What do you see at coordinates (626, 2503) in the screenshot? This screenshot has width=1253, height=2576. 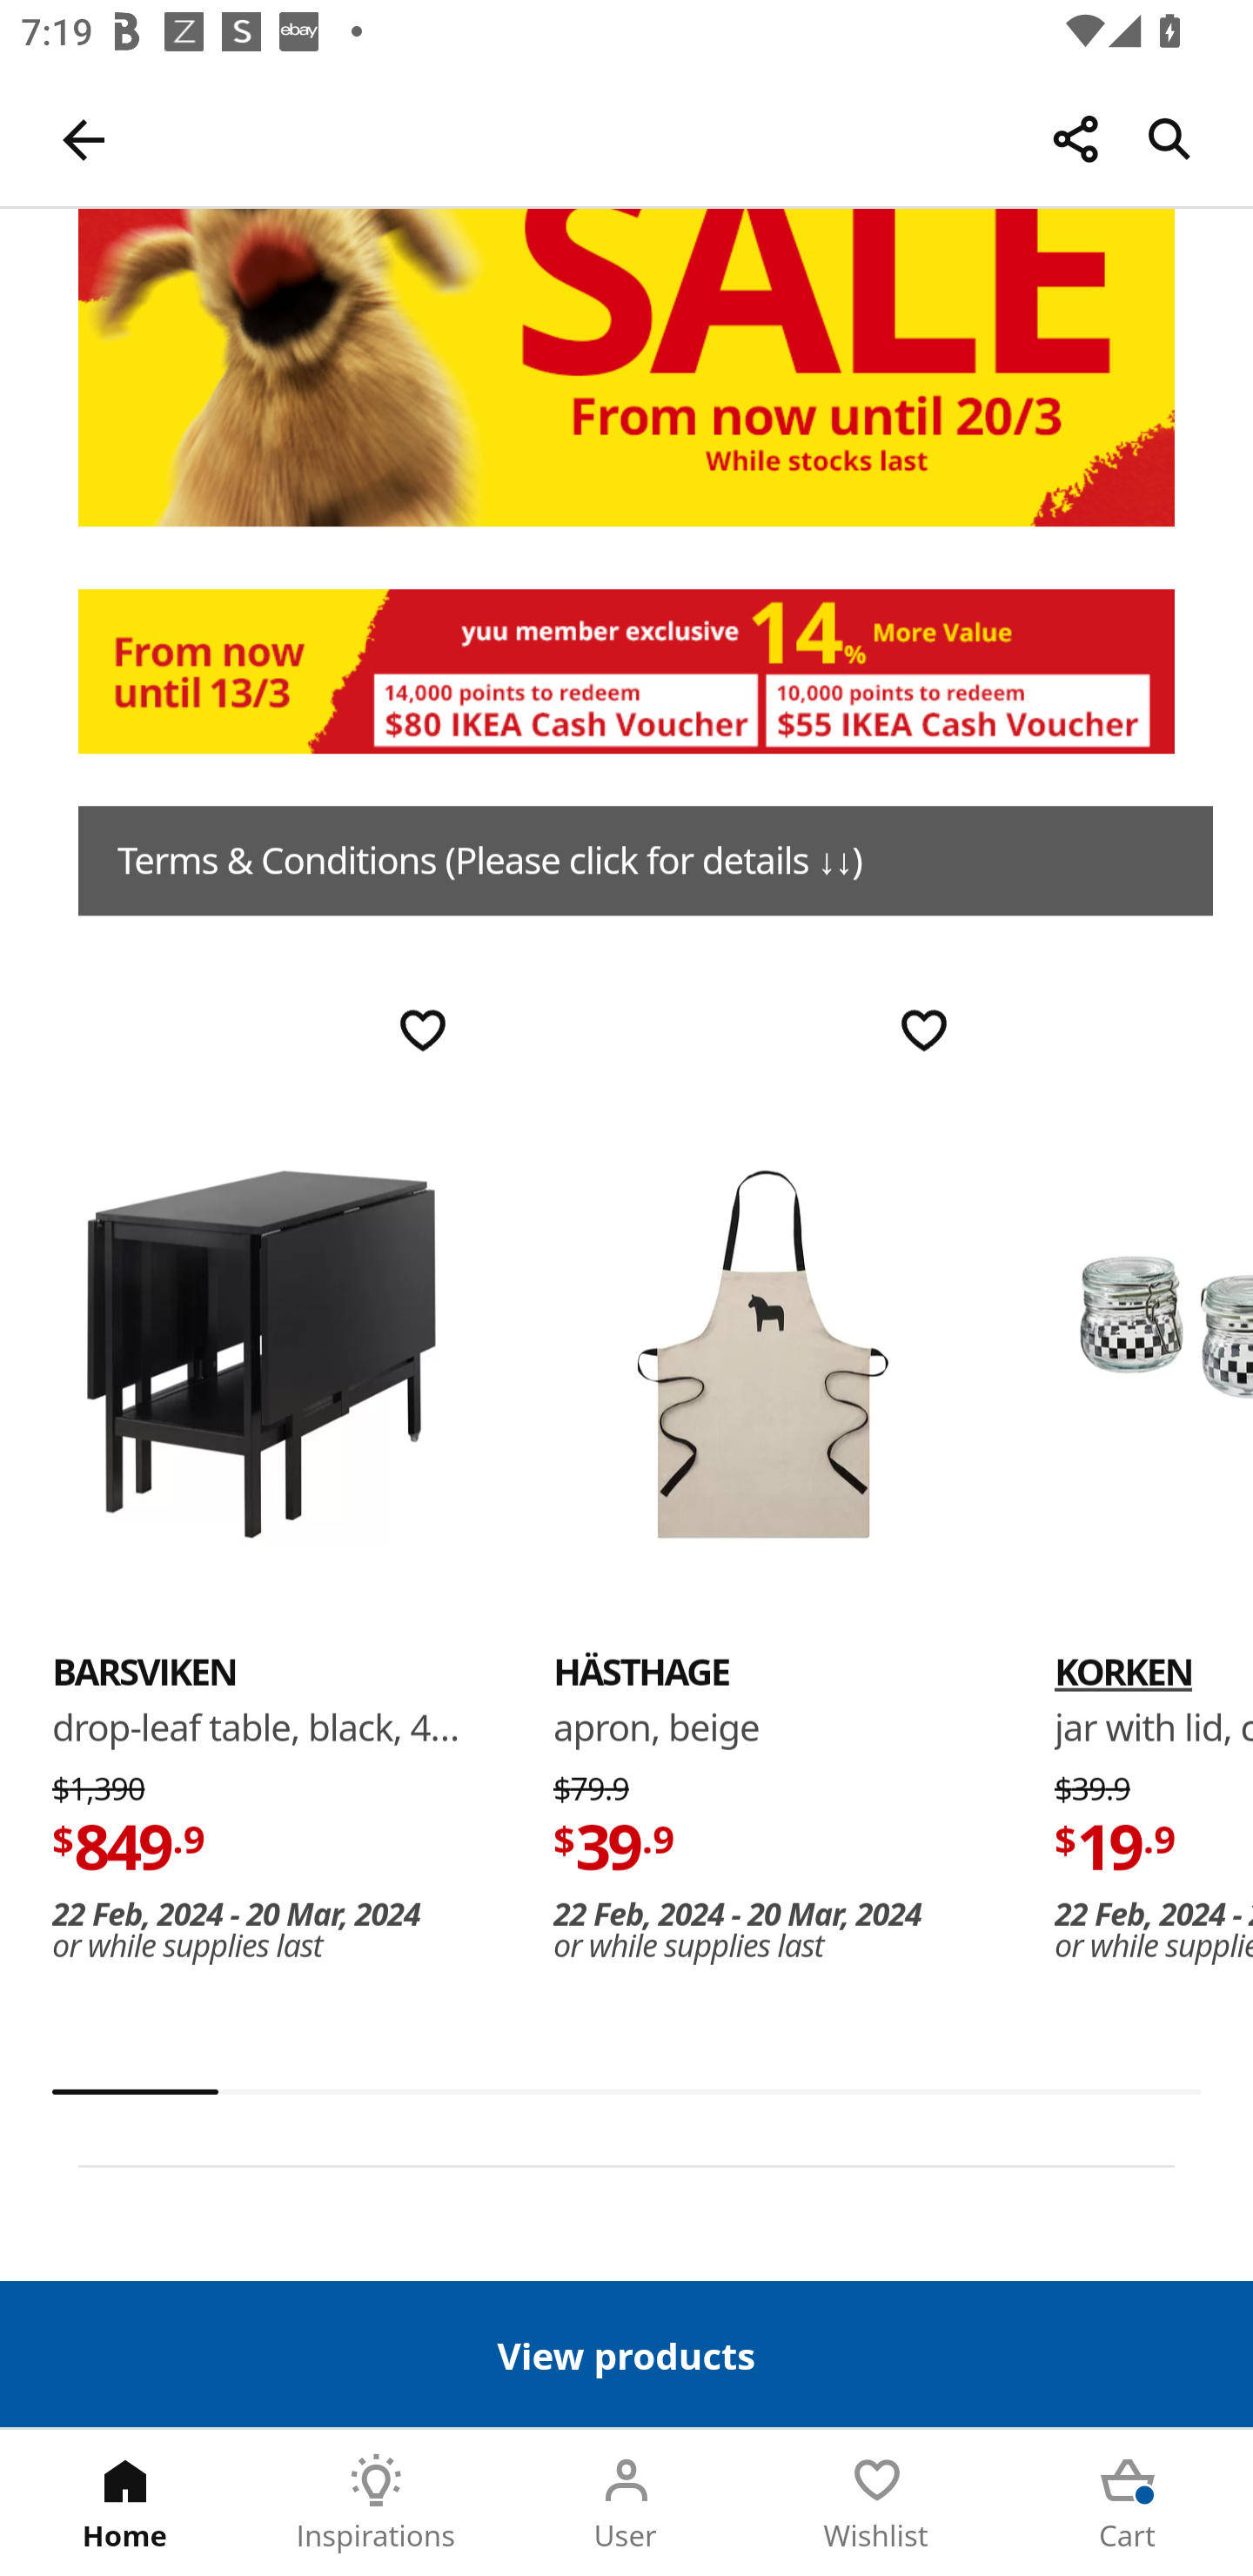 I see `User
Tab 3 of 5` at bounding box center [626, 2503].